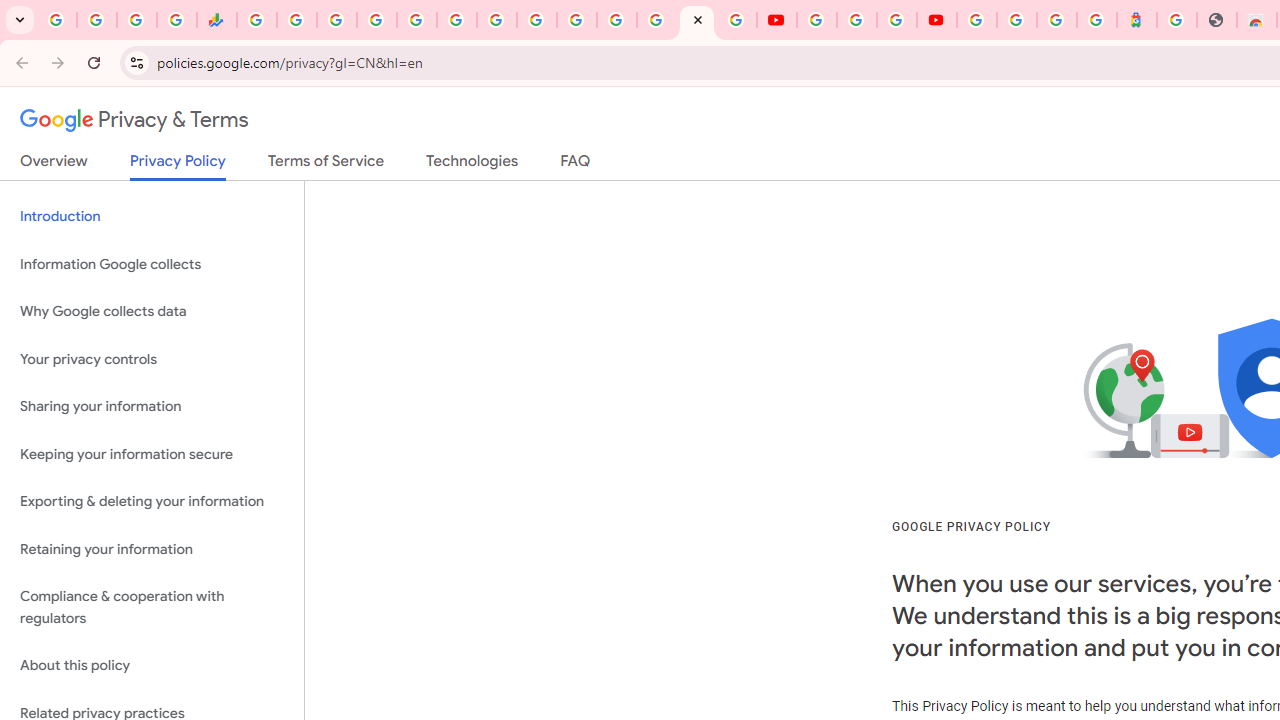 The width and height of the screenshot is (1280, 720). I want to click on System, so click(10, 11).